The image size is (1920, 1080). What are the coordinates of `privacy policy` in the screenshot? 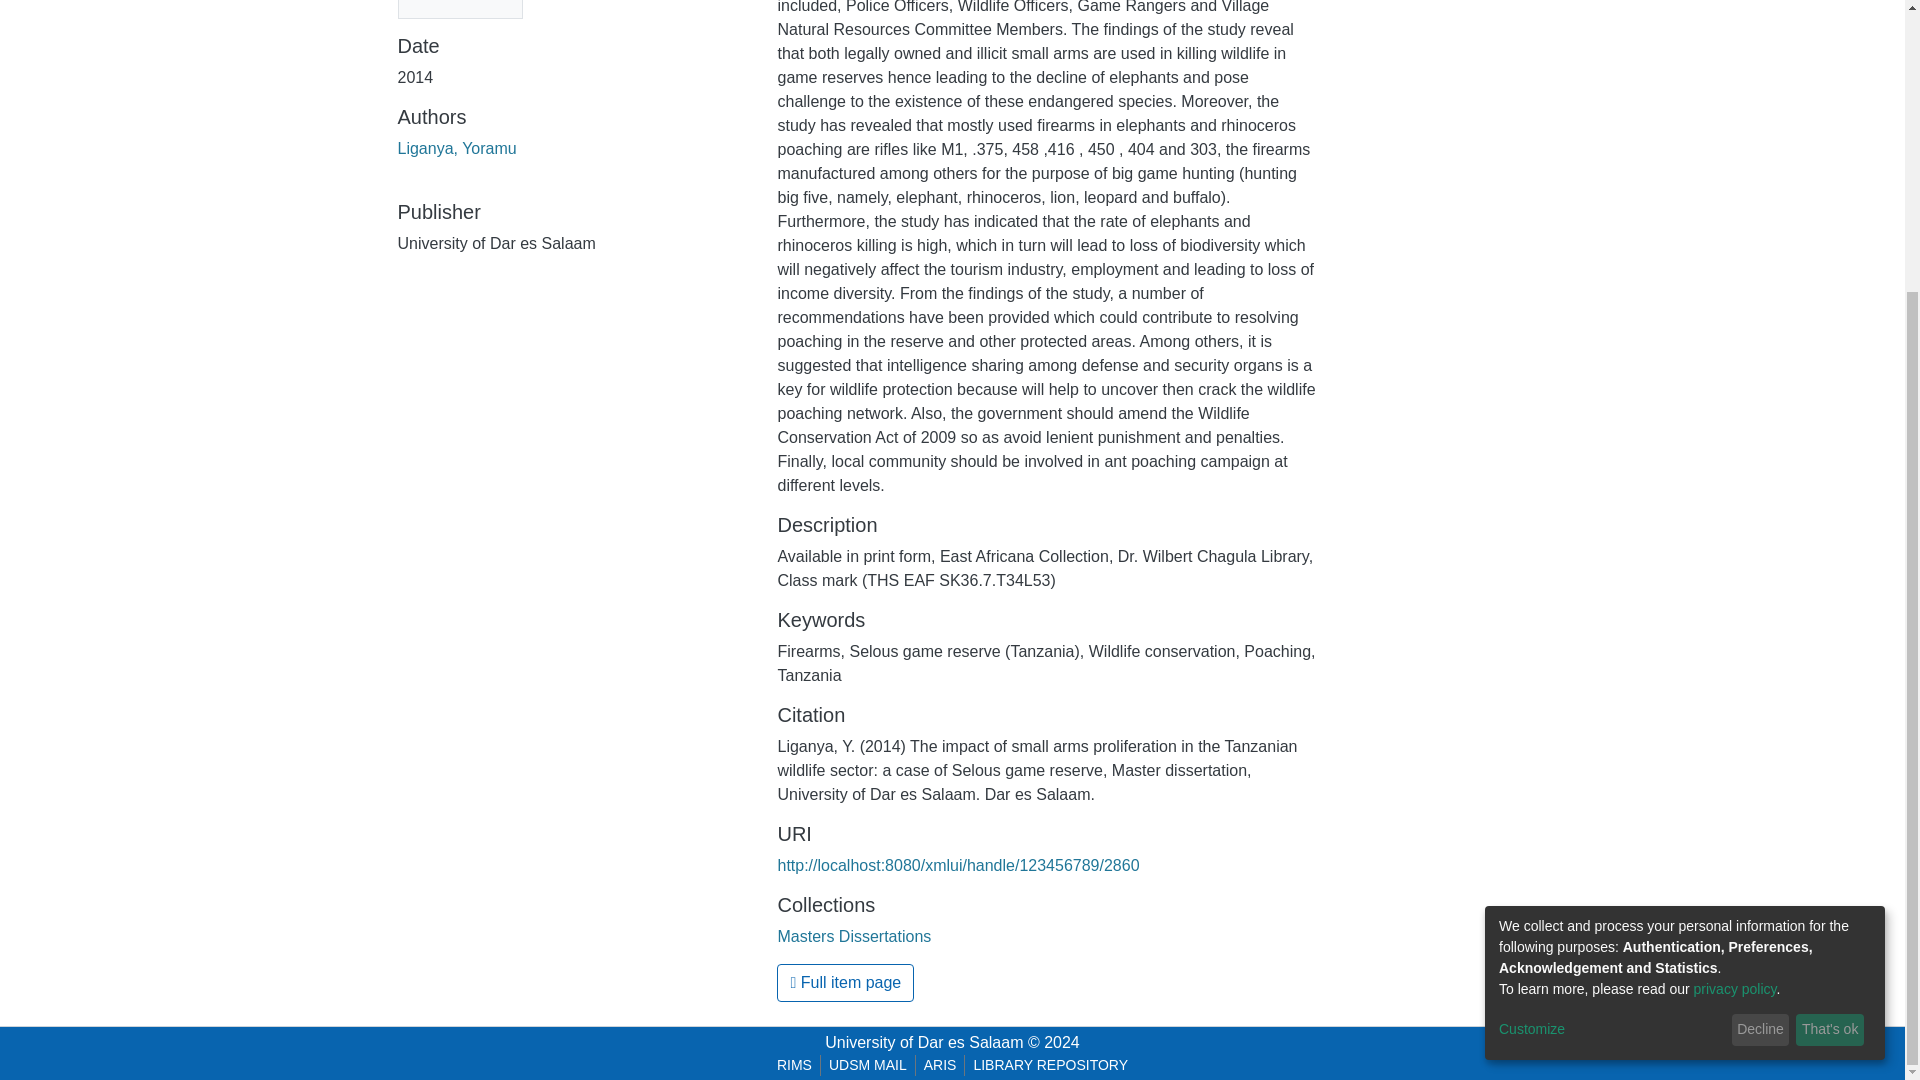 It's located at (1735, 602).